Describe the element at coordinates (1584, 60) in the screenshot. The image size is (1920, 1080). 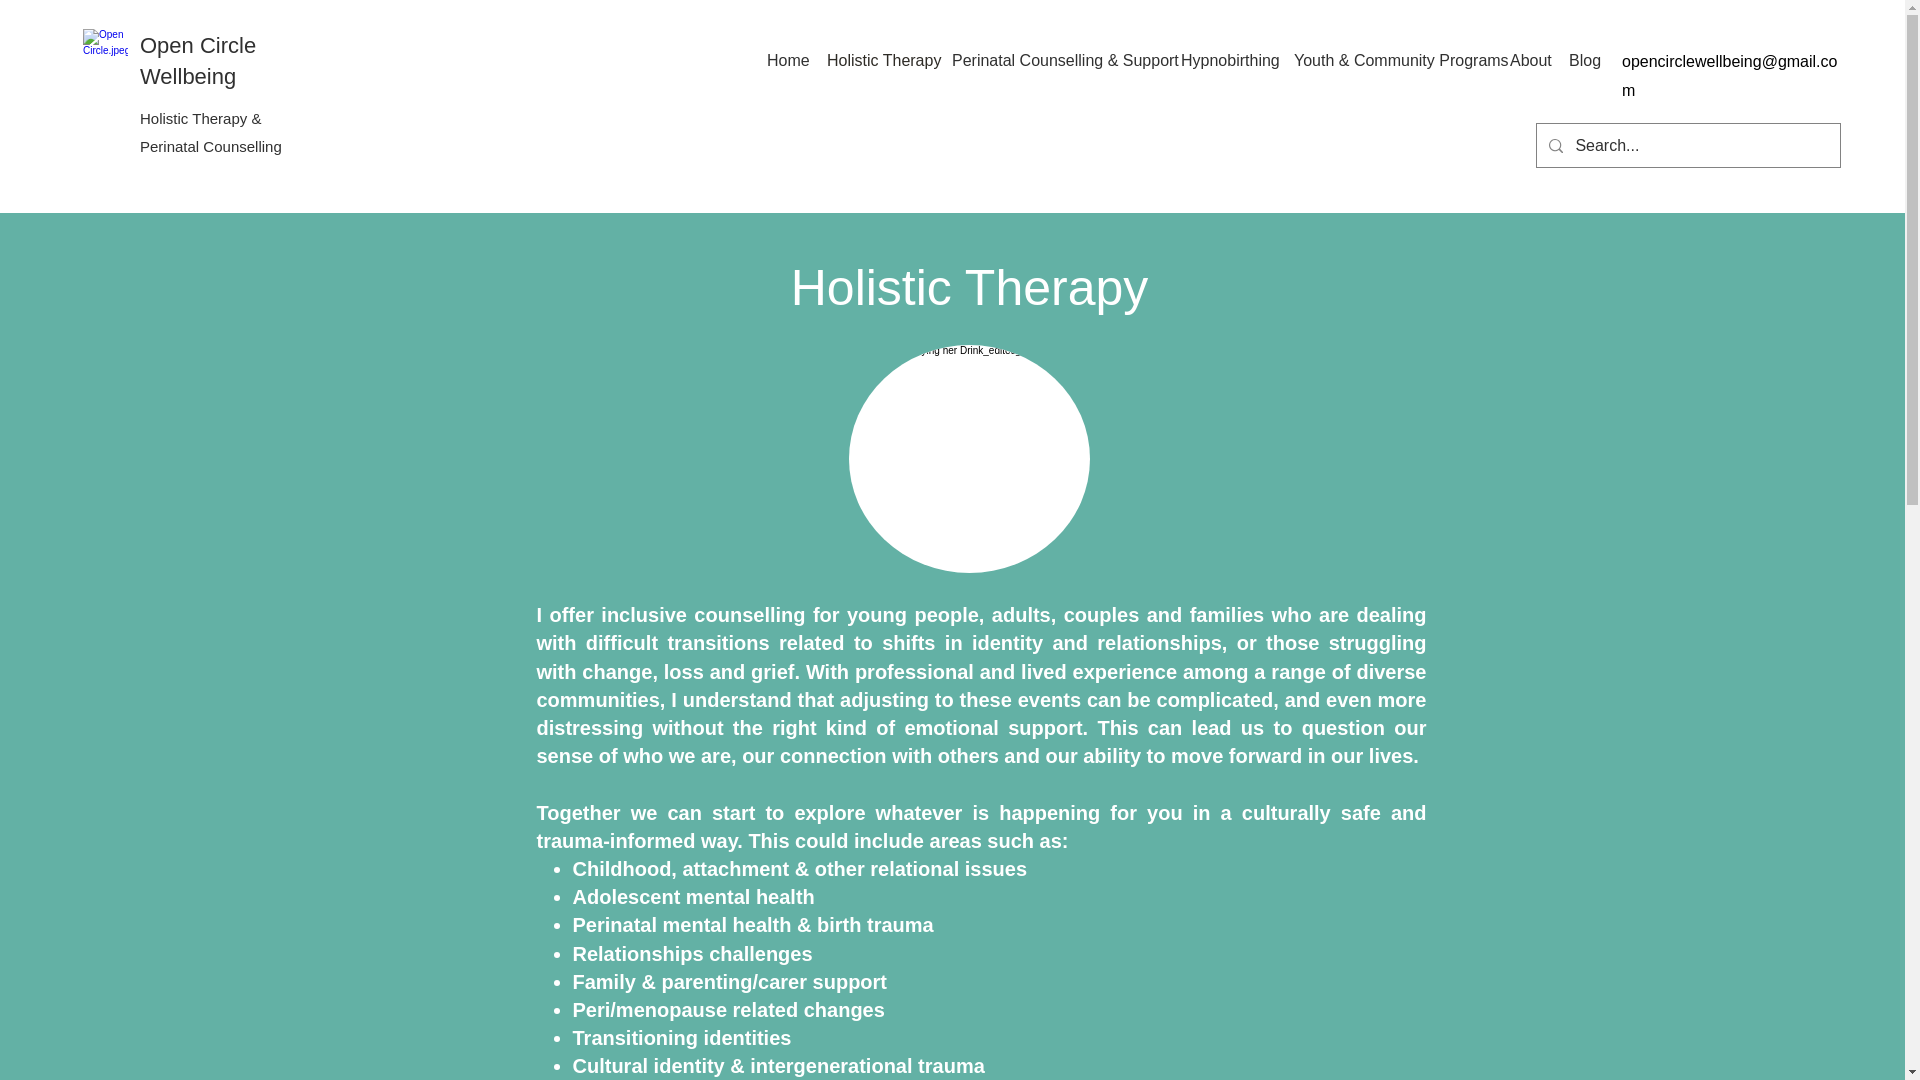
I see `Blog` at that location.